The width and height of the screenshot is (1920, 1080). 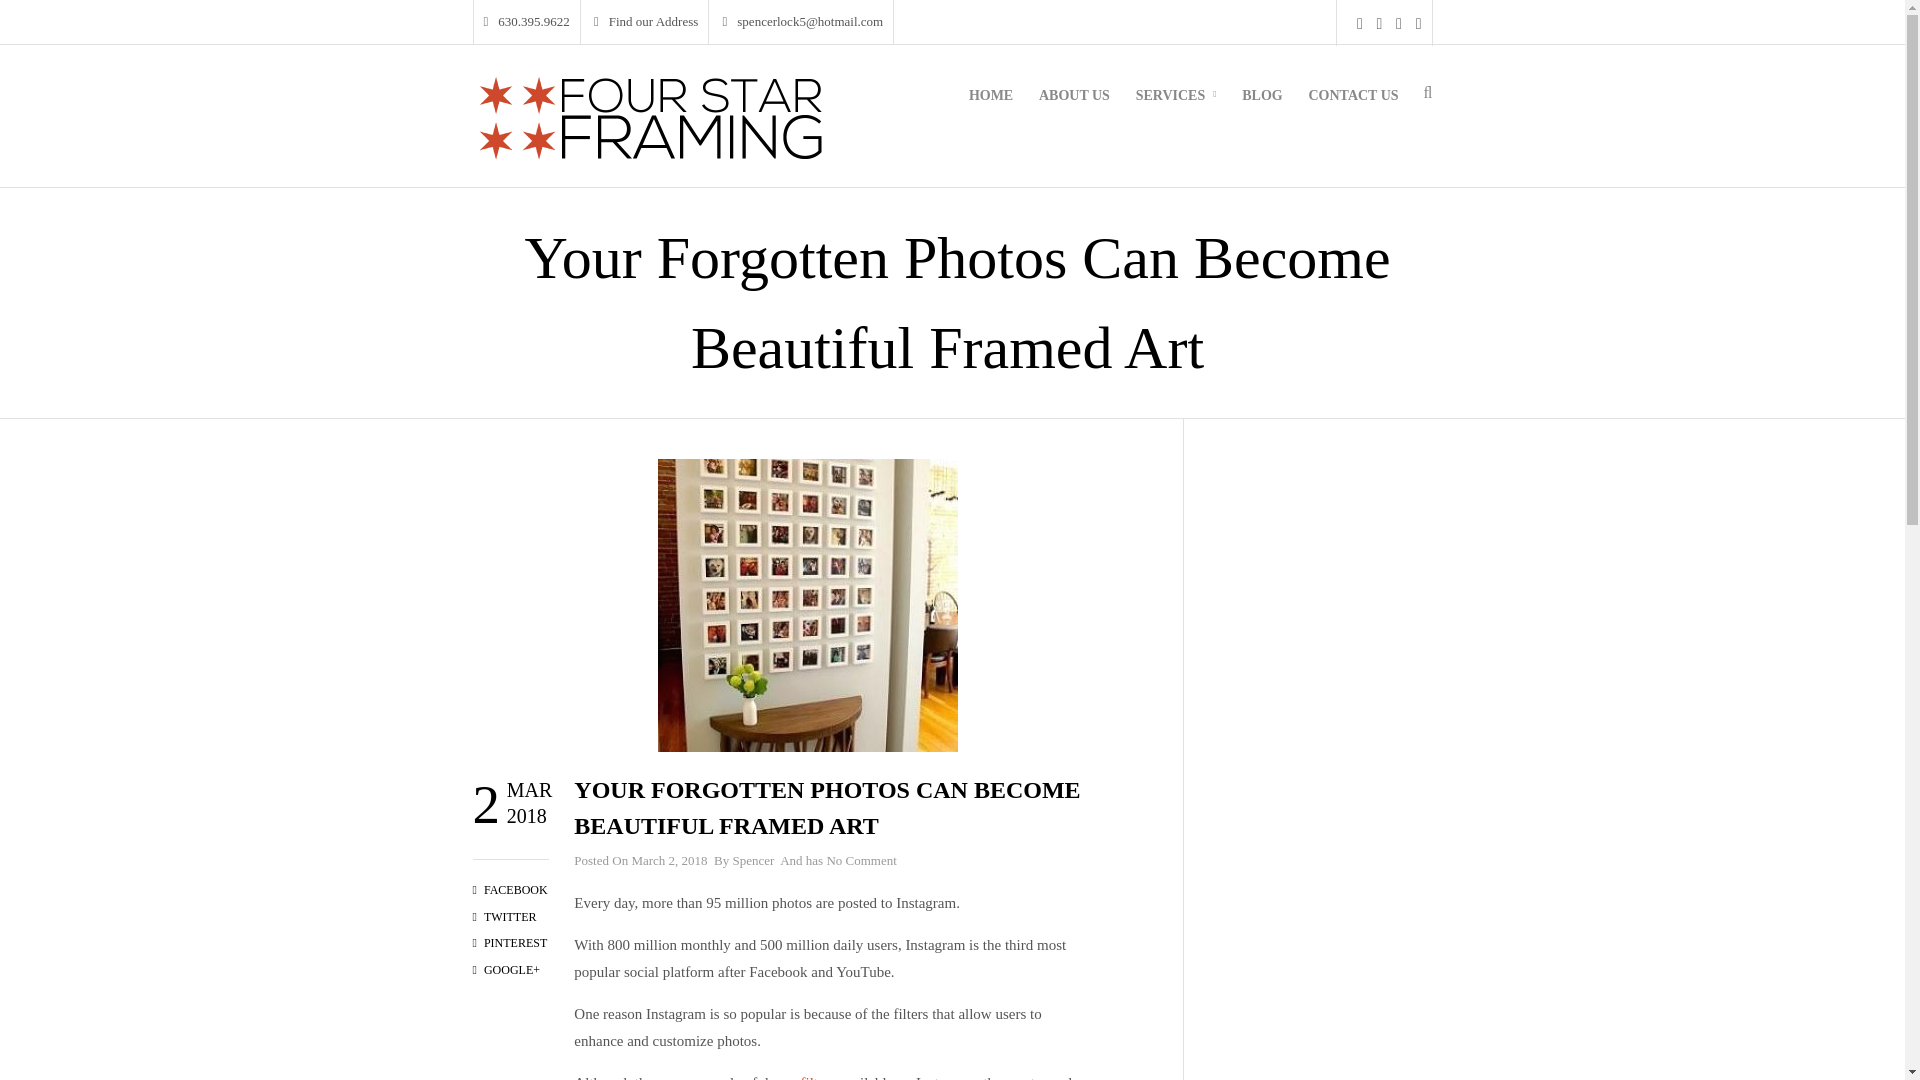 I want to click on Your Forgotten Photos Can Become Beautiful Framed Art, so click(x=826, y=808).